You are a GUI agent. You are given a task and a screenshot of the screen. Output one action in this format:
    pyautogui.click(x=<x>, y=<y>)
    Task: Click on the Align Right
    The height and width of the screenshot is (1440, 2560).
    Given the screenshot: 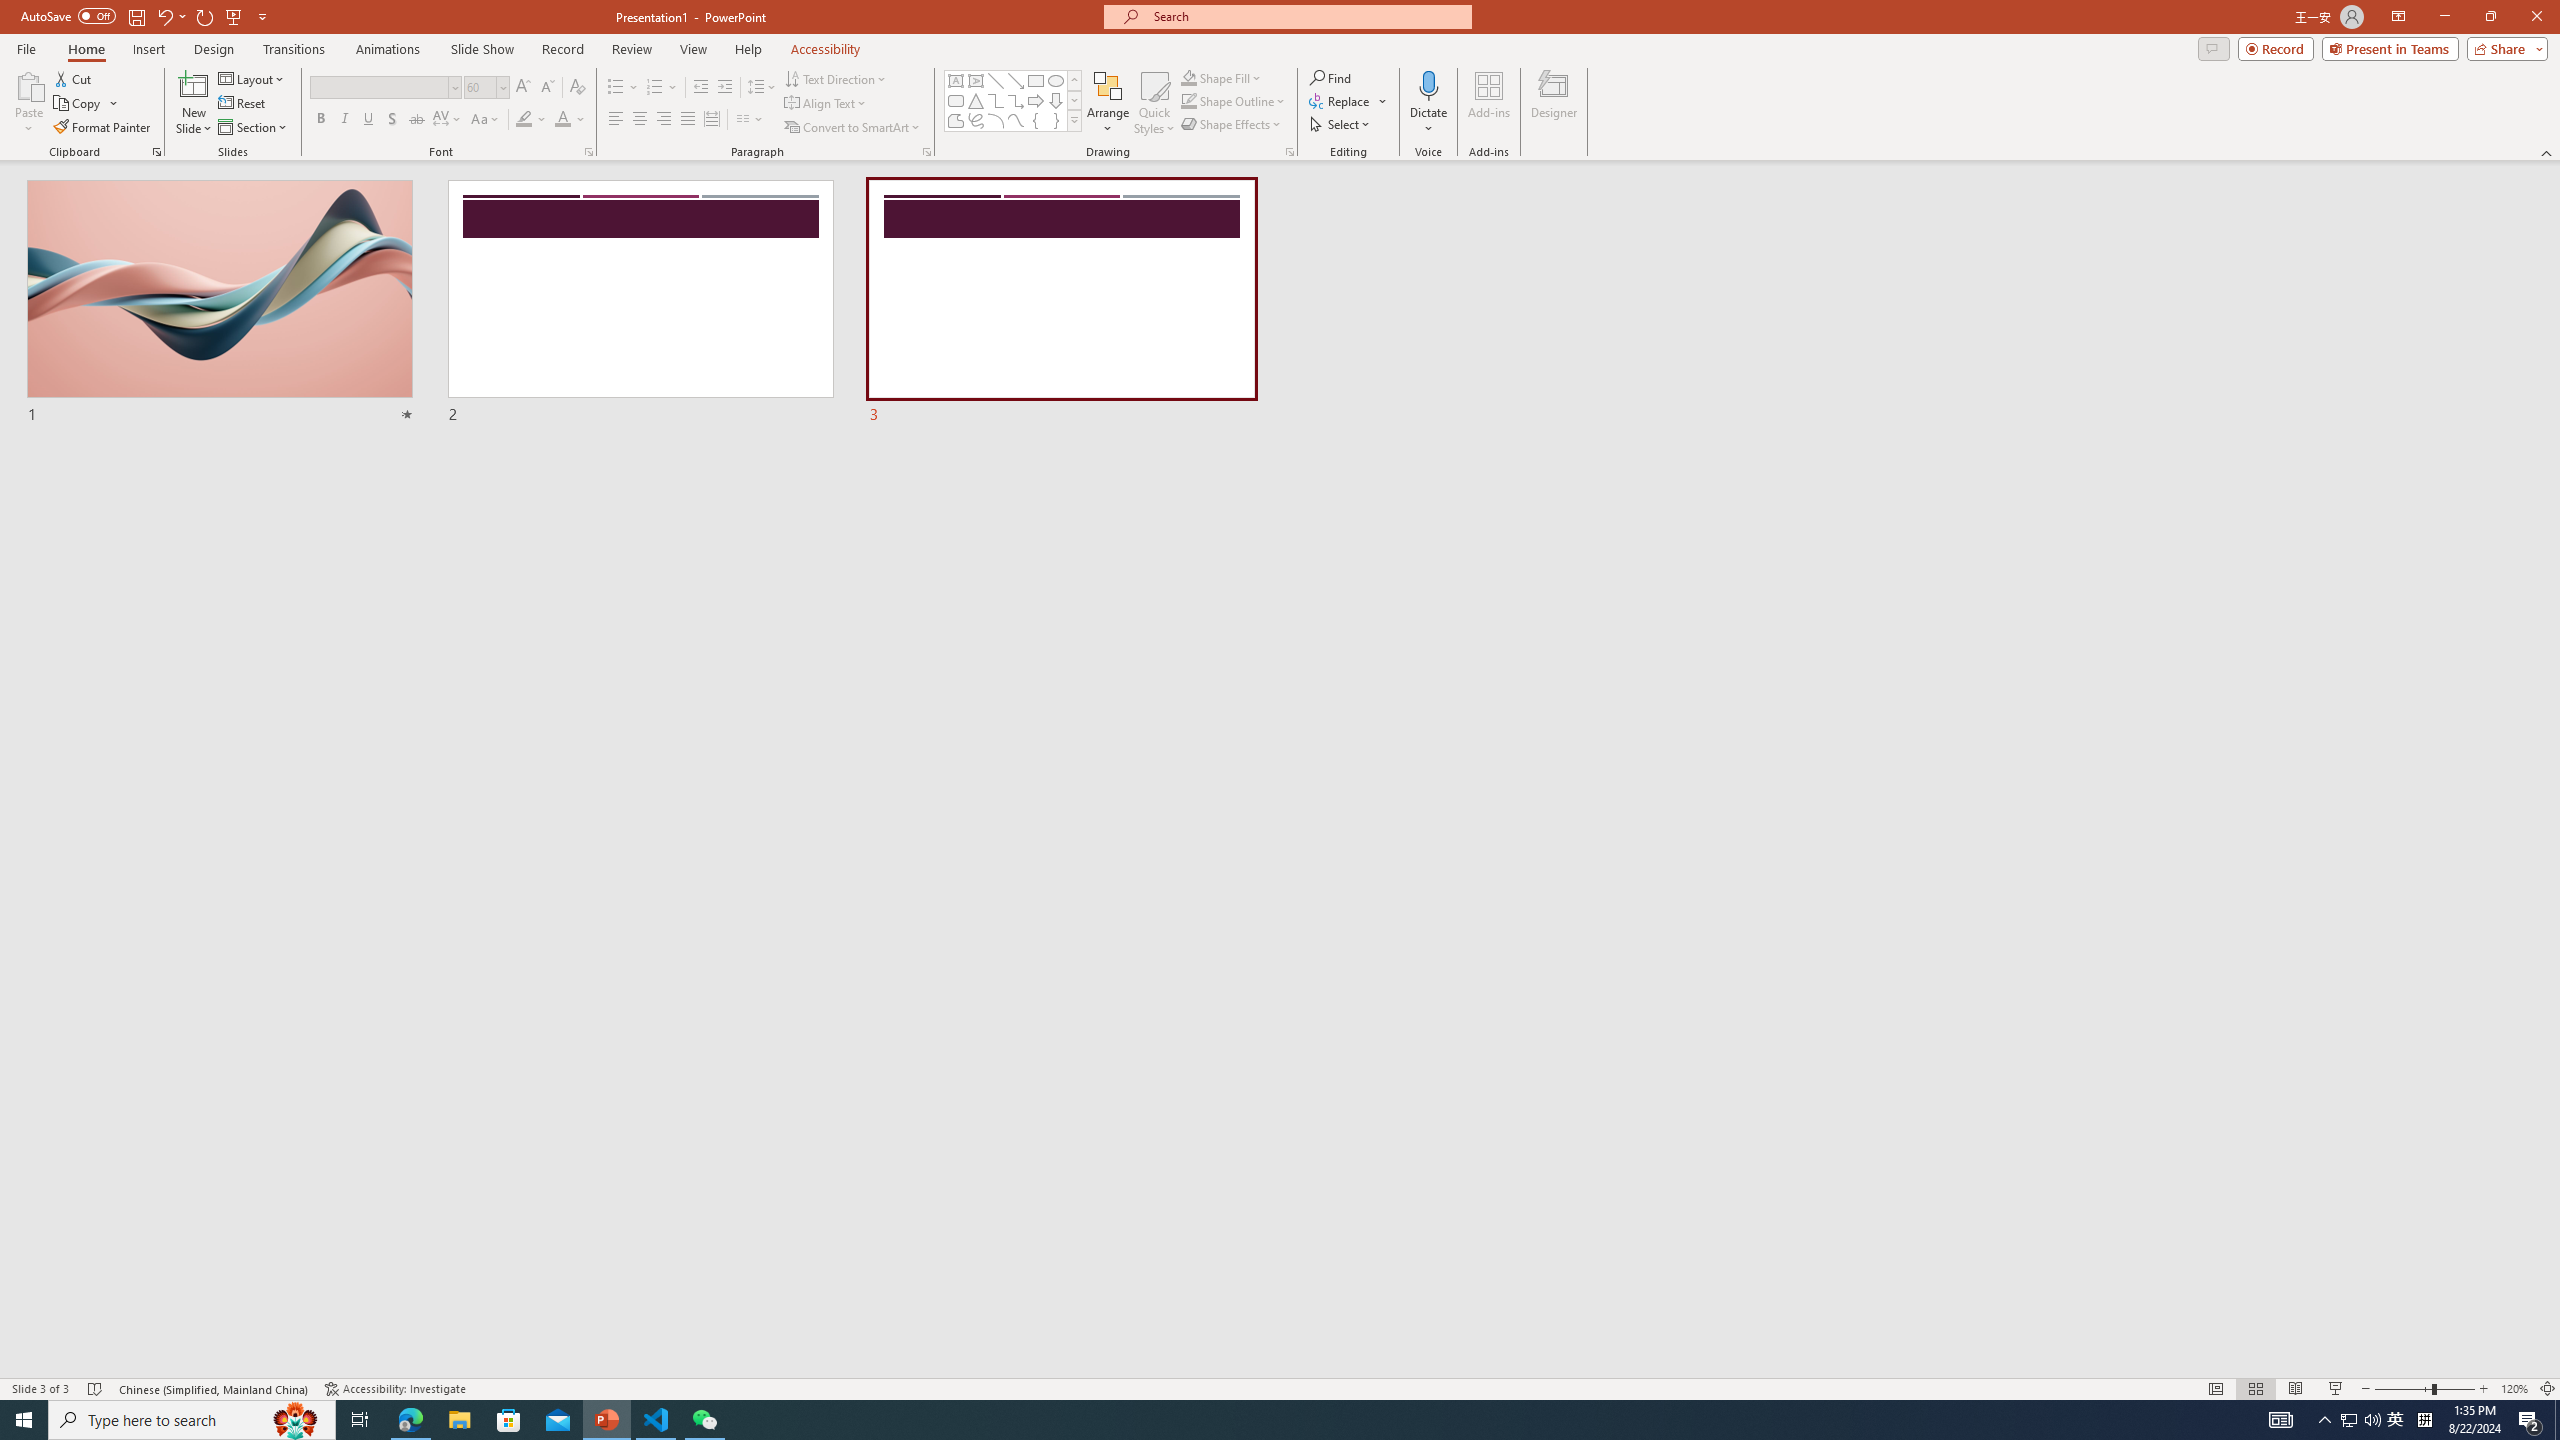 What is the action you would take?
    pyautogui.click(x=664, y=120)
    